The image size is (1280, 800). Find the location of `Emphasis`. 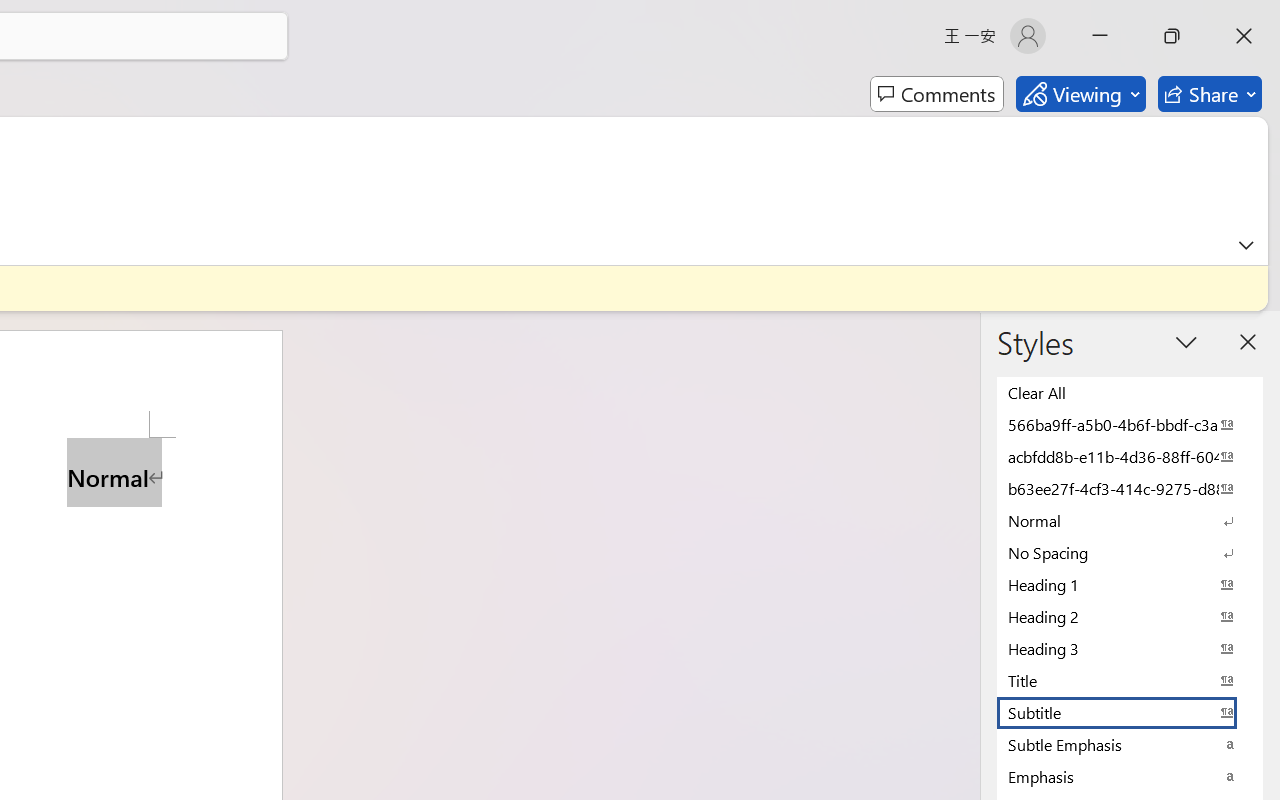

Emphasis is located at coordinates (1130, 776).